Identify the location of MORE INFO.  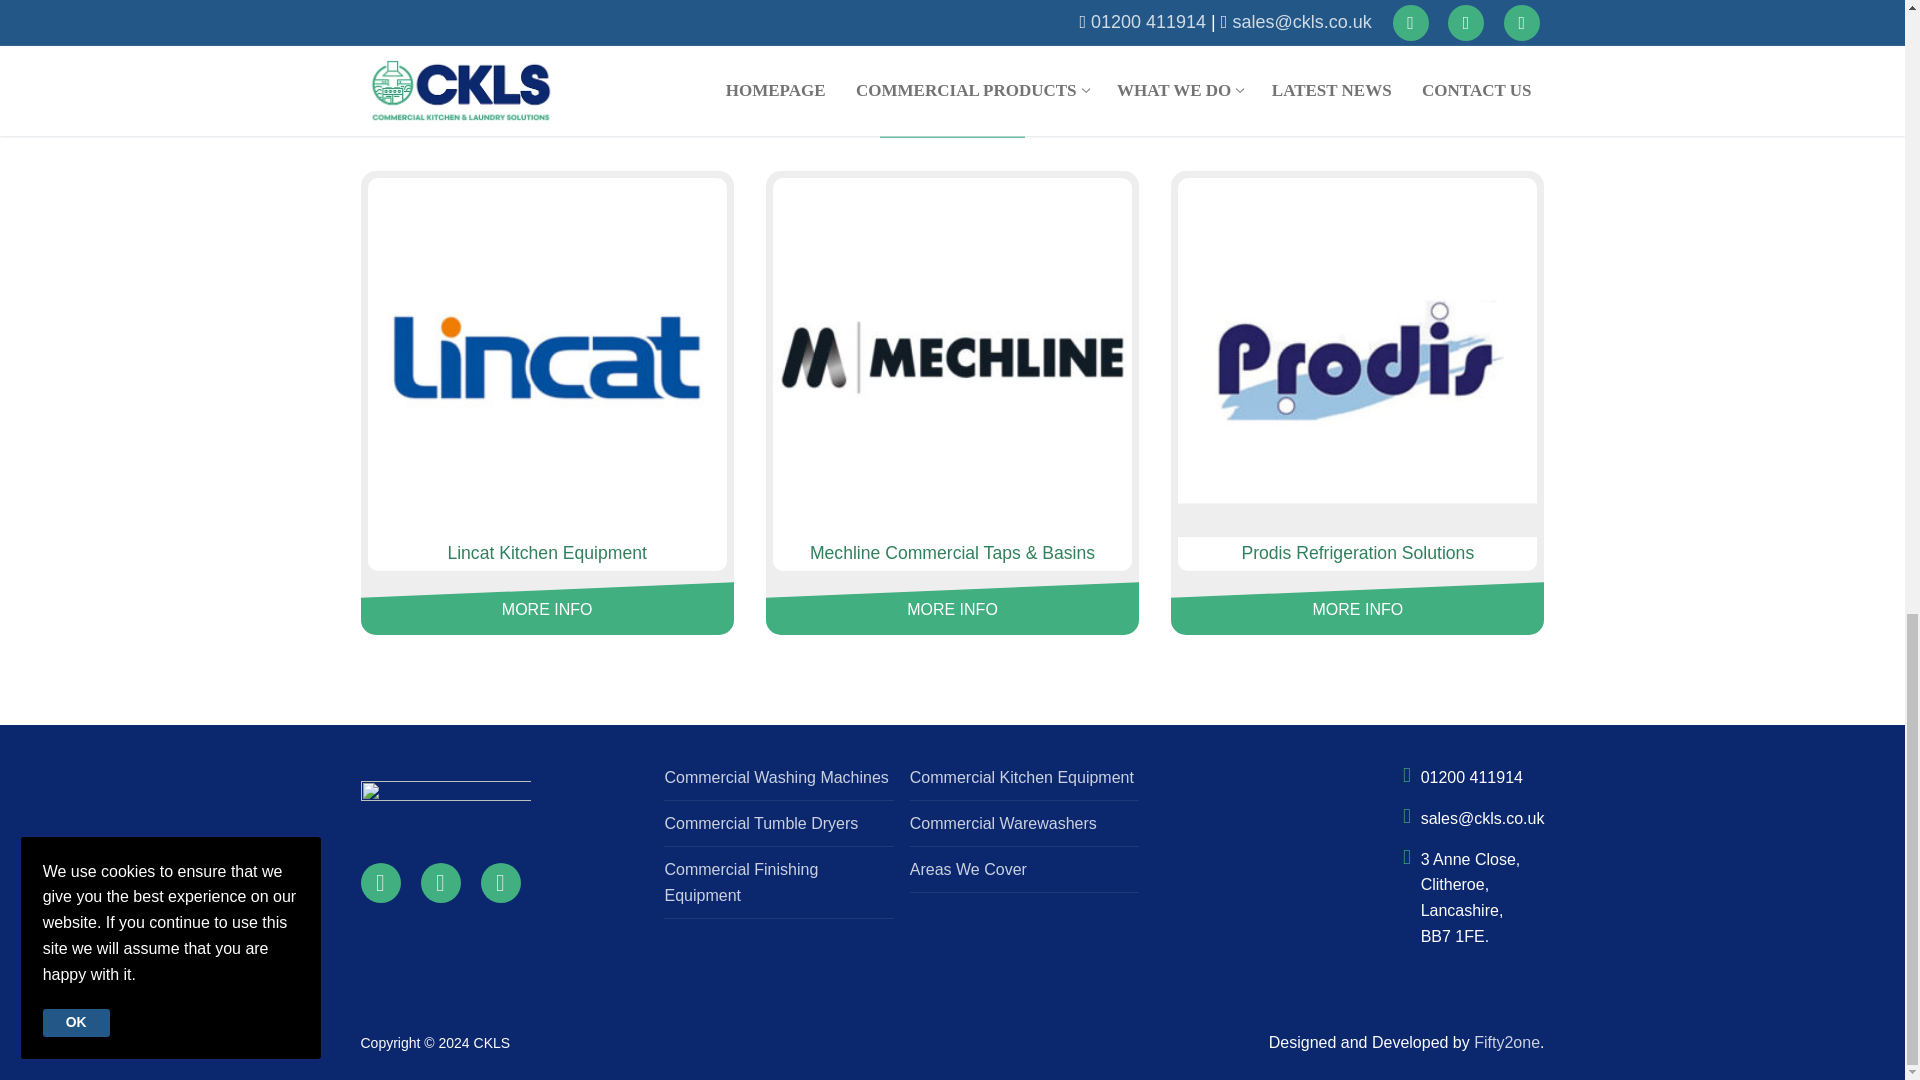
(952, 608).